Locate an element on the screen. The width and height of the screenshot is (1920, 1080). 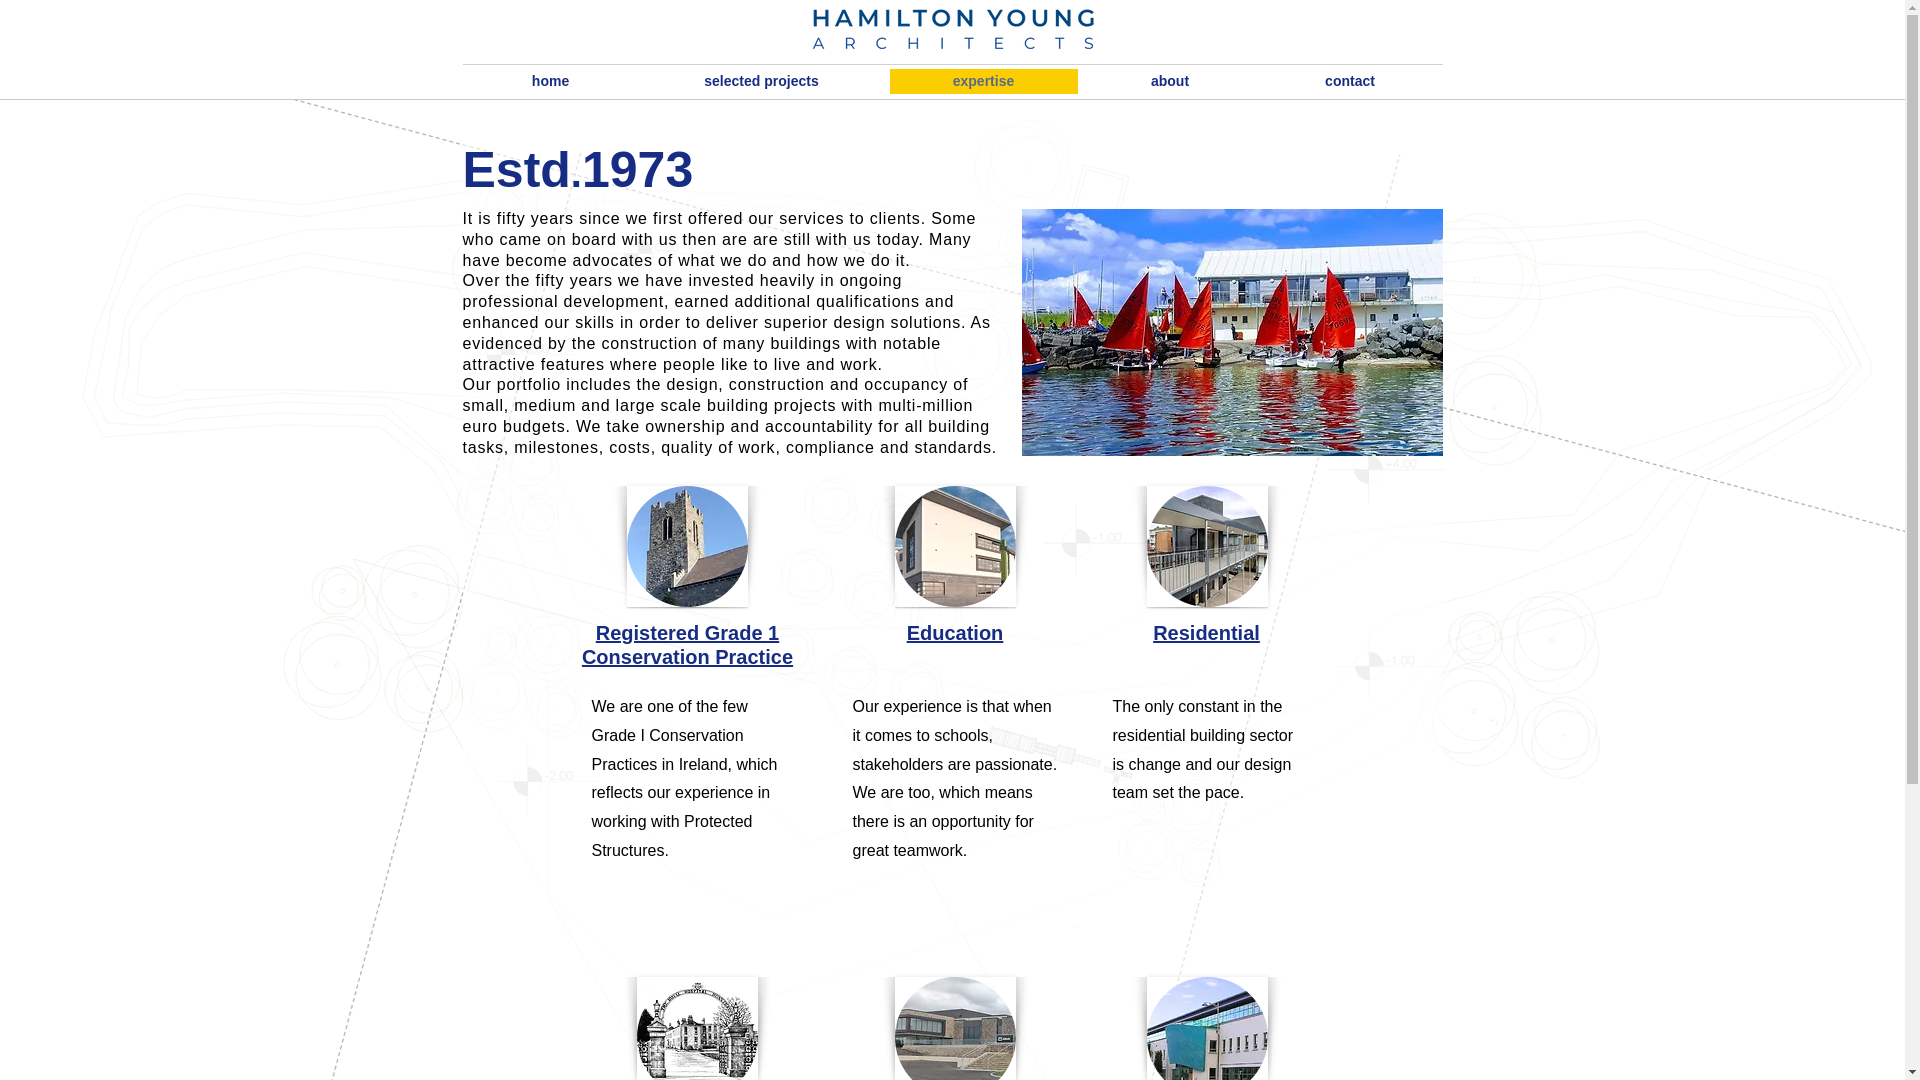
expertise is located at coordinates (984, 81).